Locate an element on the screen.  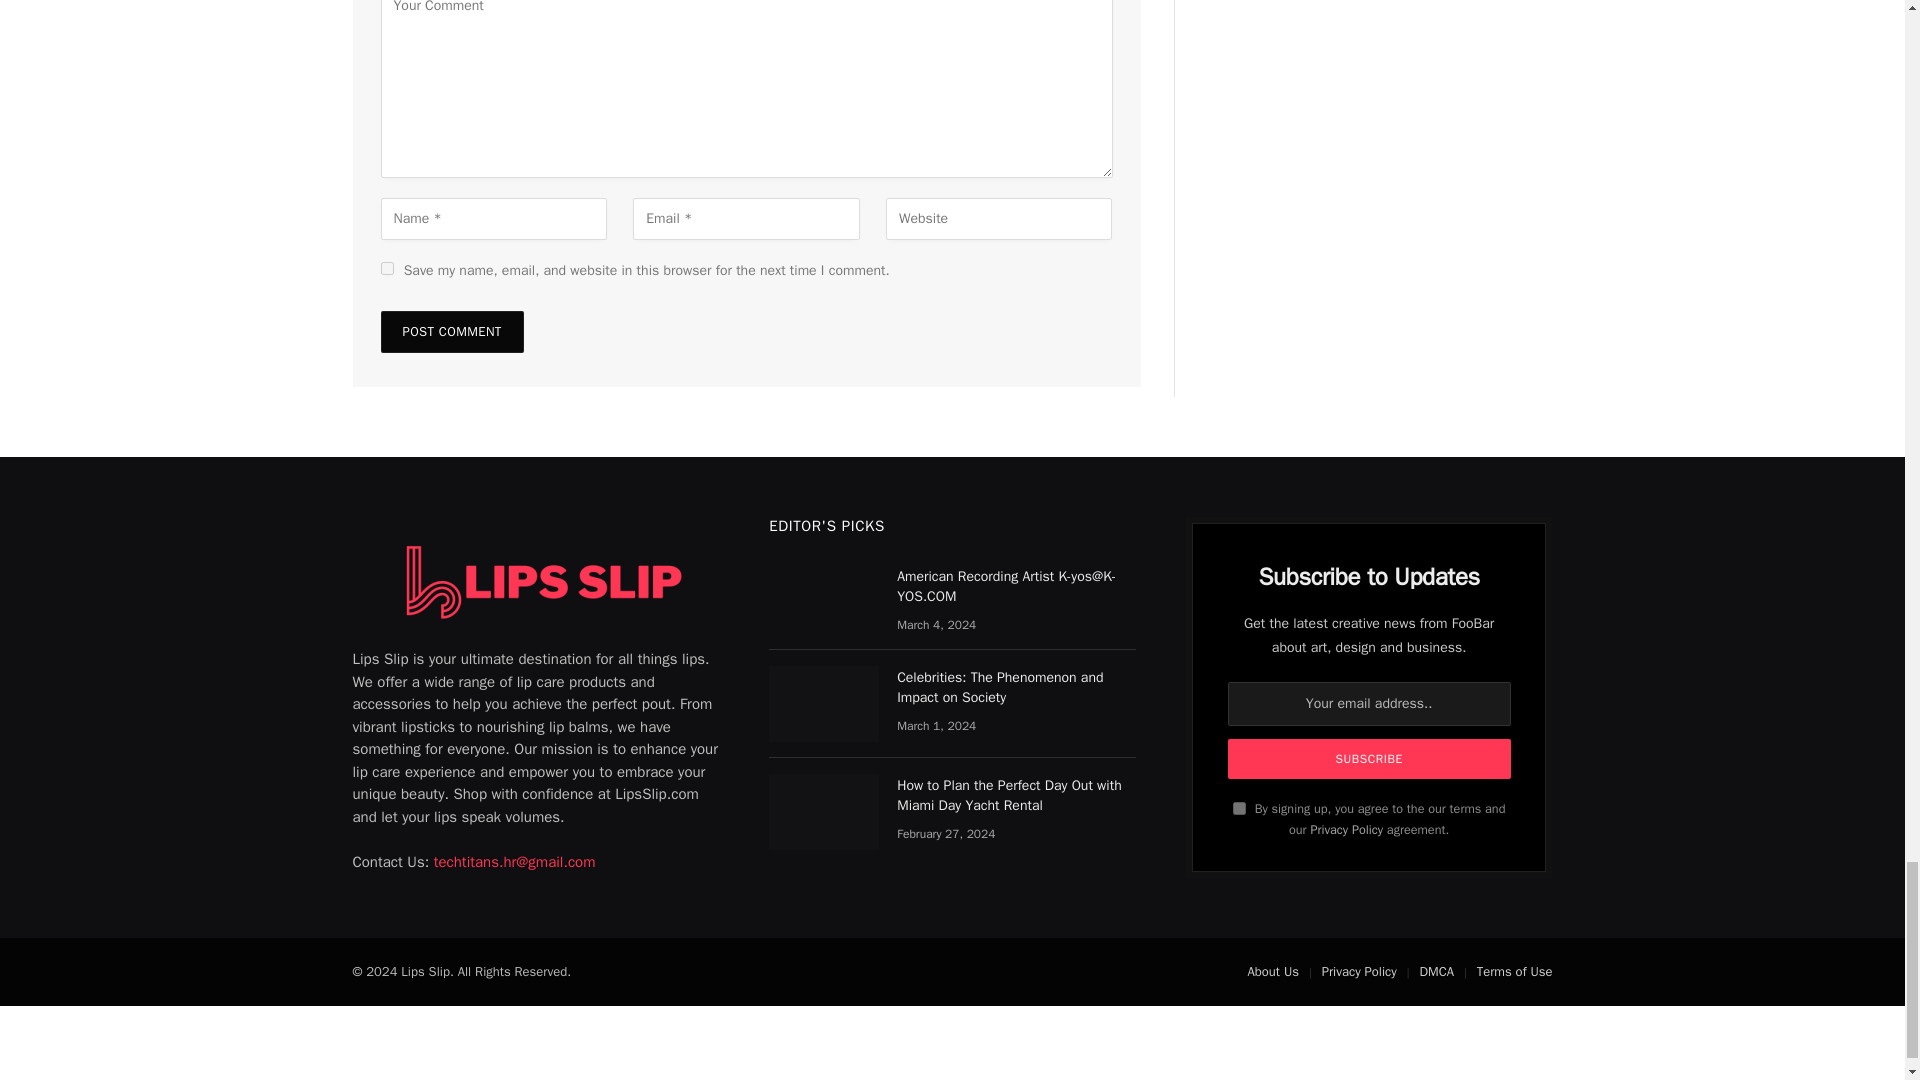
yes is located at coordinates (386, 268).